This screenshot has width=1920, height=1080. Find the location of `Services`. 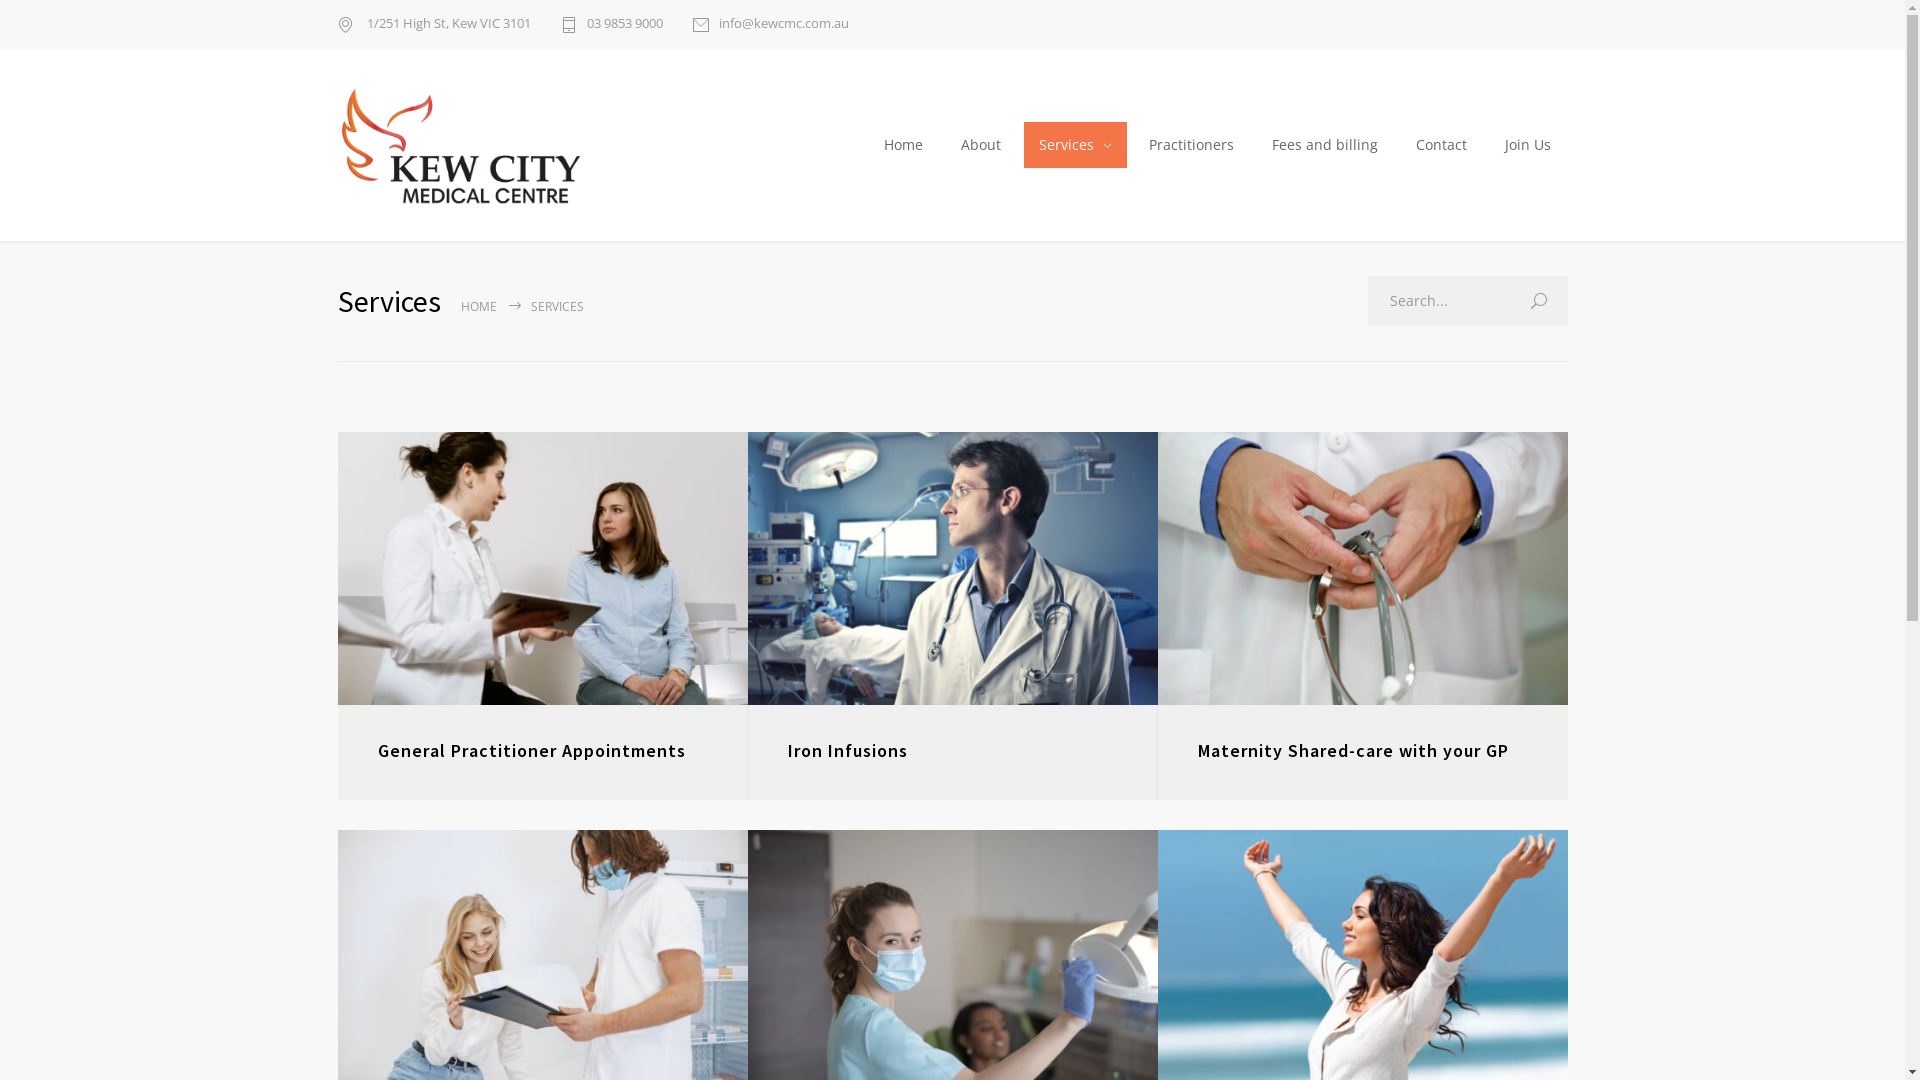

Services is located at coordinates (1074, 145).